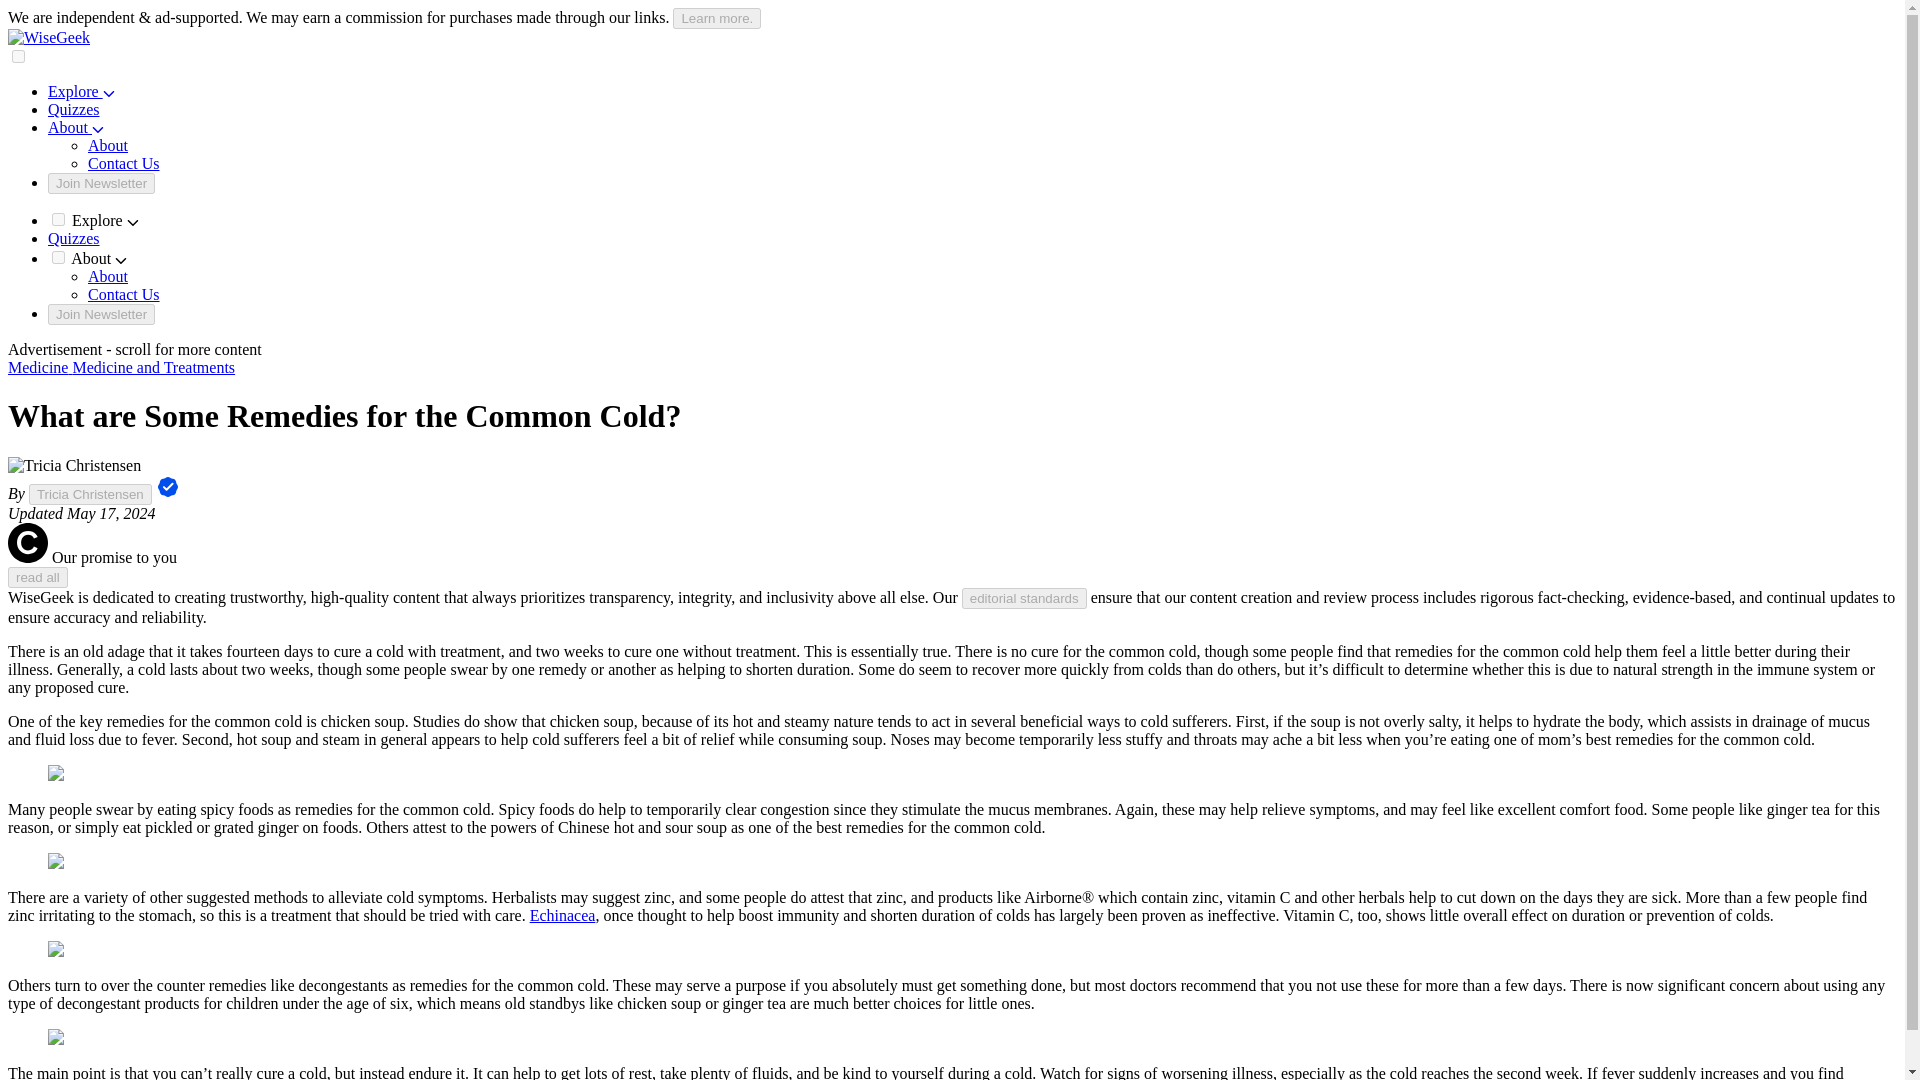 The image size is (1920, 1080). What do you see at coordinates (74, 109) in the screenshot?
I see `Quizzes` at bounding box center [74, 109].